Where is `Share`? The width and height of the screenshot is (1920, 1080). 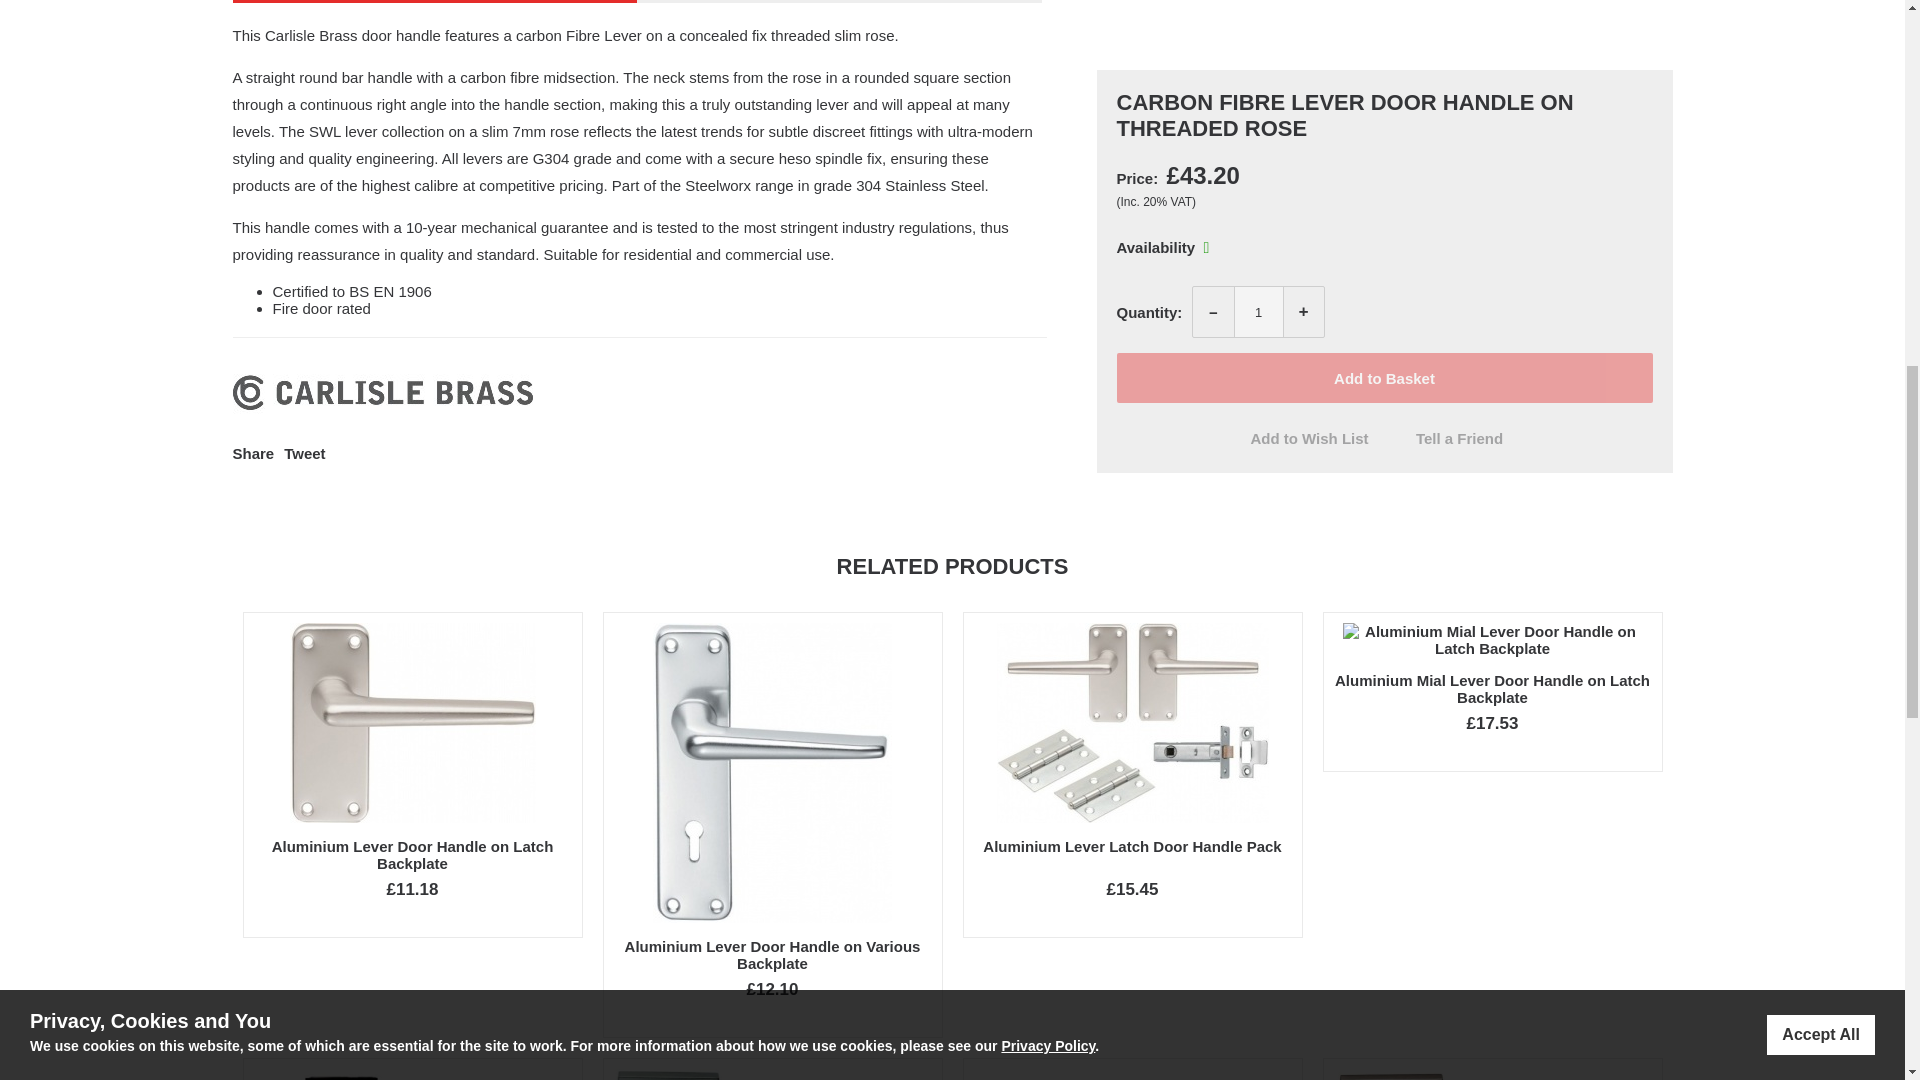 Share is located at coordinates (253, 453).